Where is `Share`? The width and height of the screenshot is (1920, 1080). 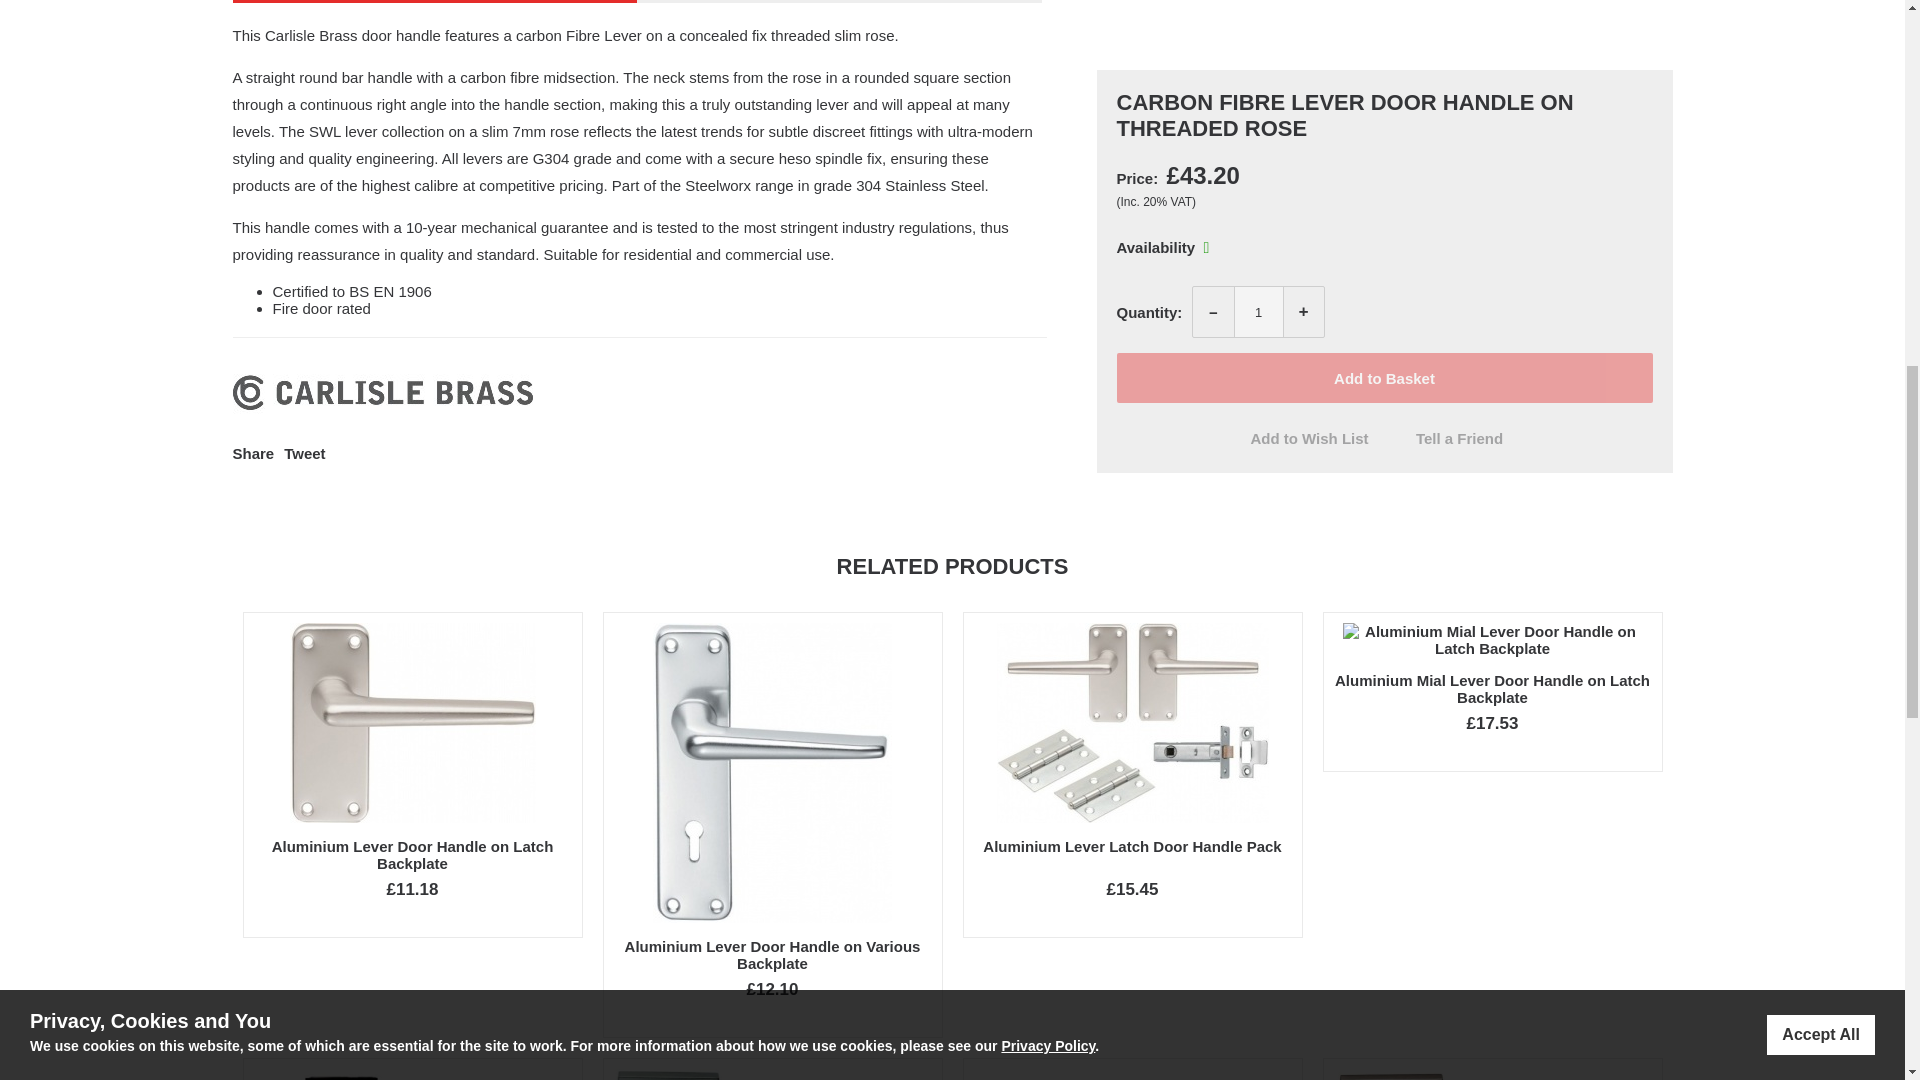 Share is located at coordinates (253, 453).